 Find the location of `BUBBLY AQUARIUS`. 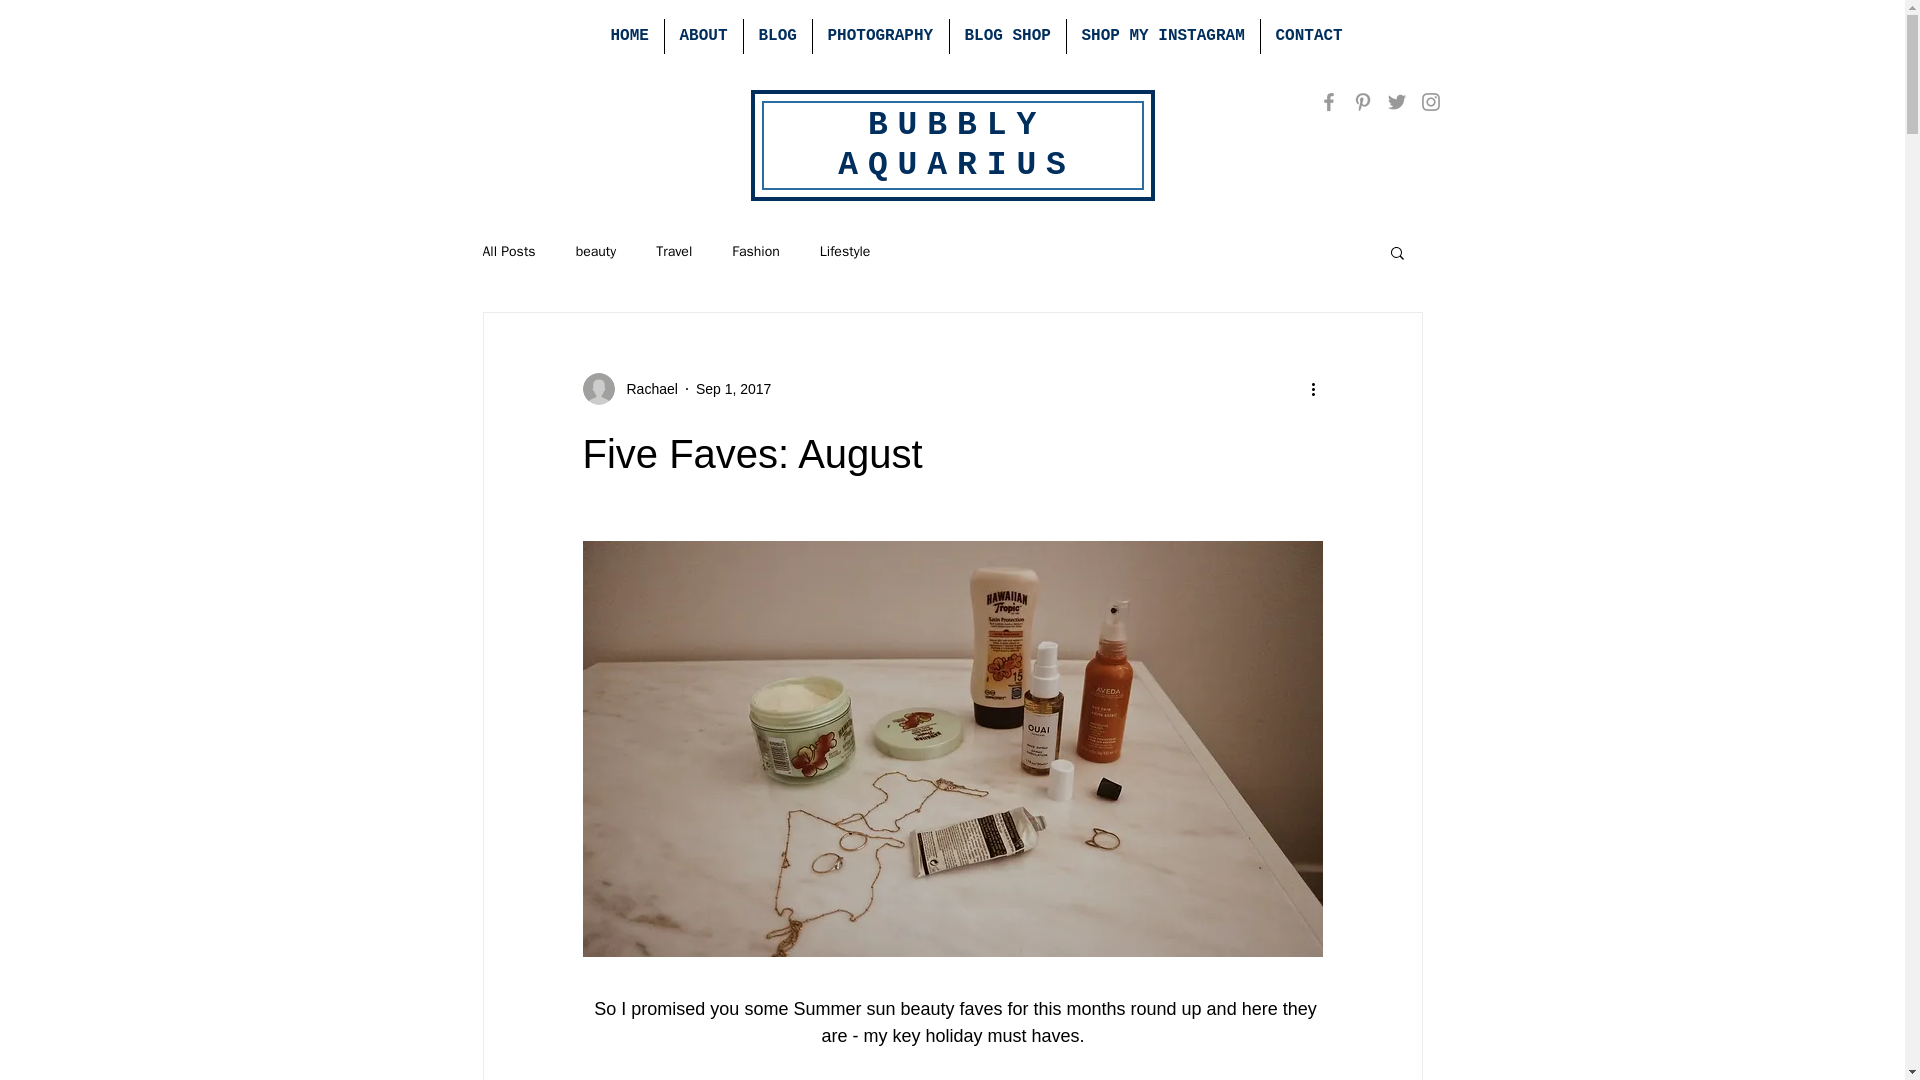

BUBBLY AQUARIUS is located at coordinates (956, 144).